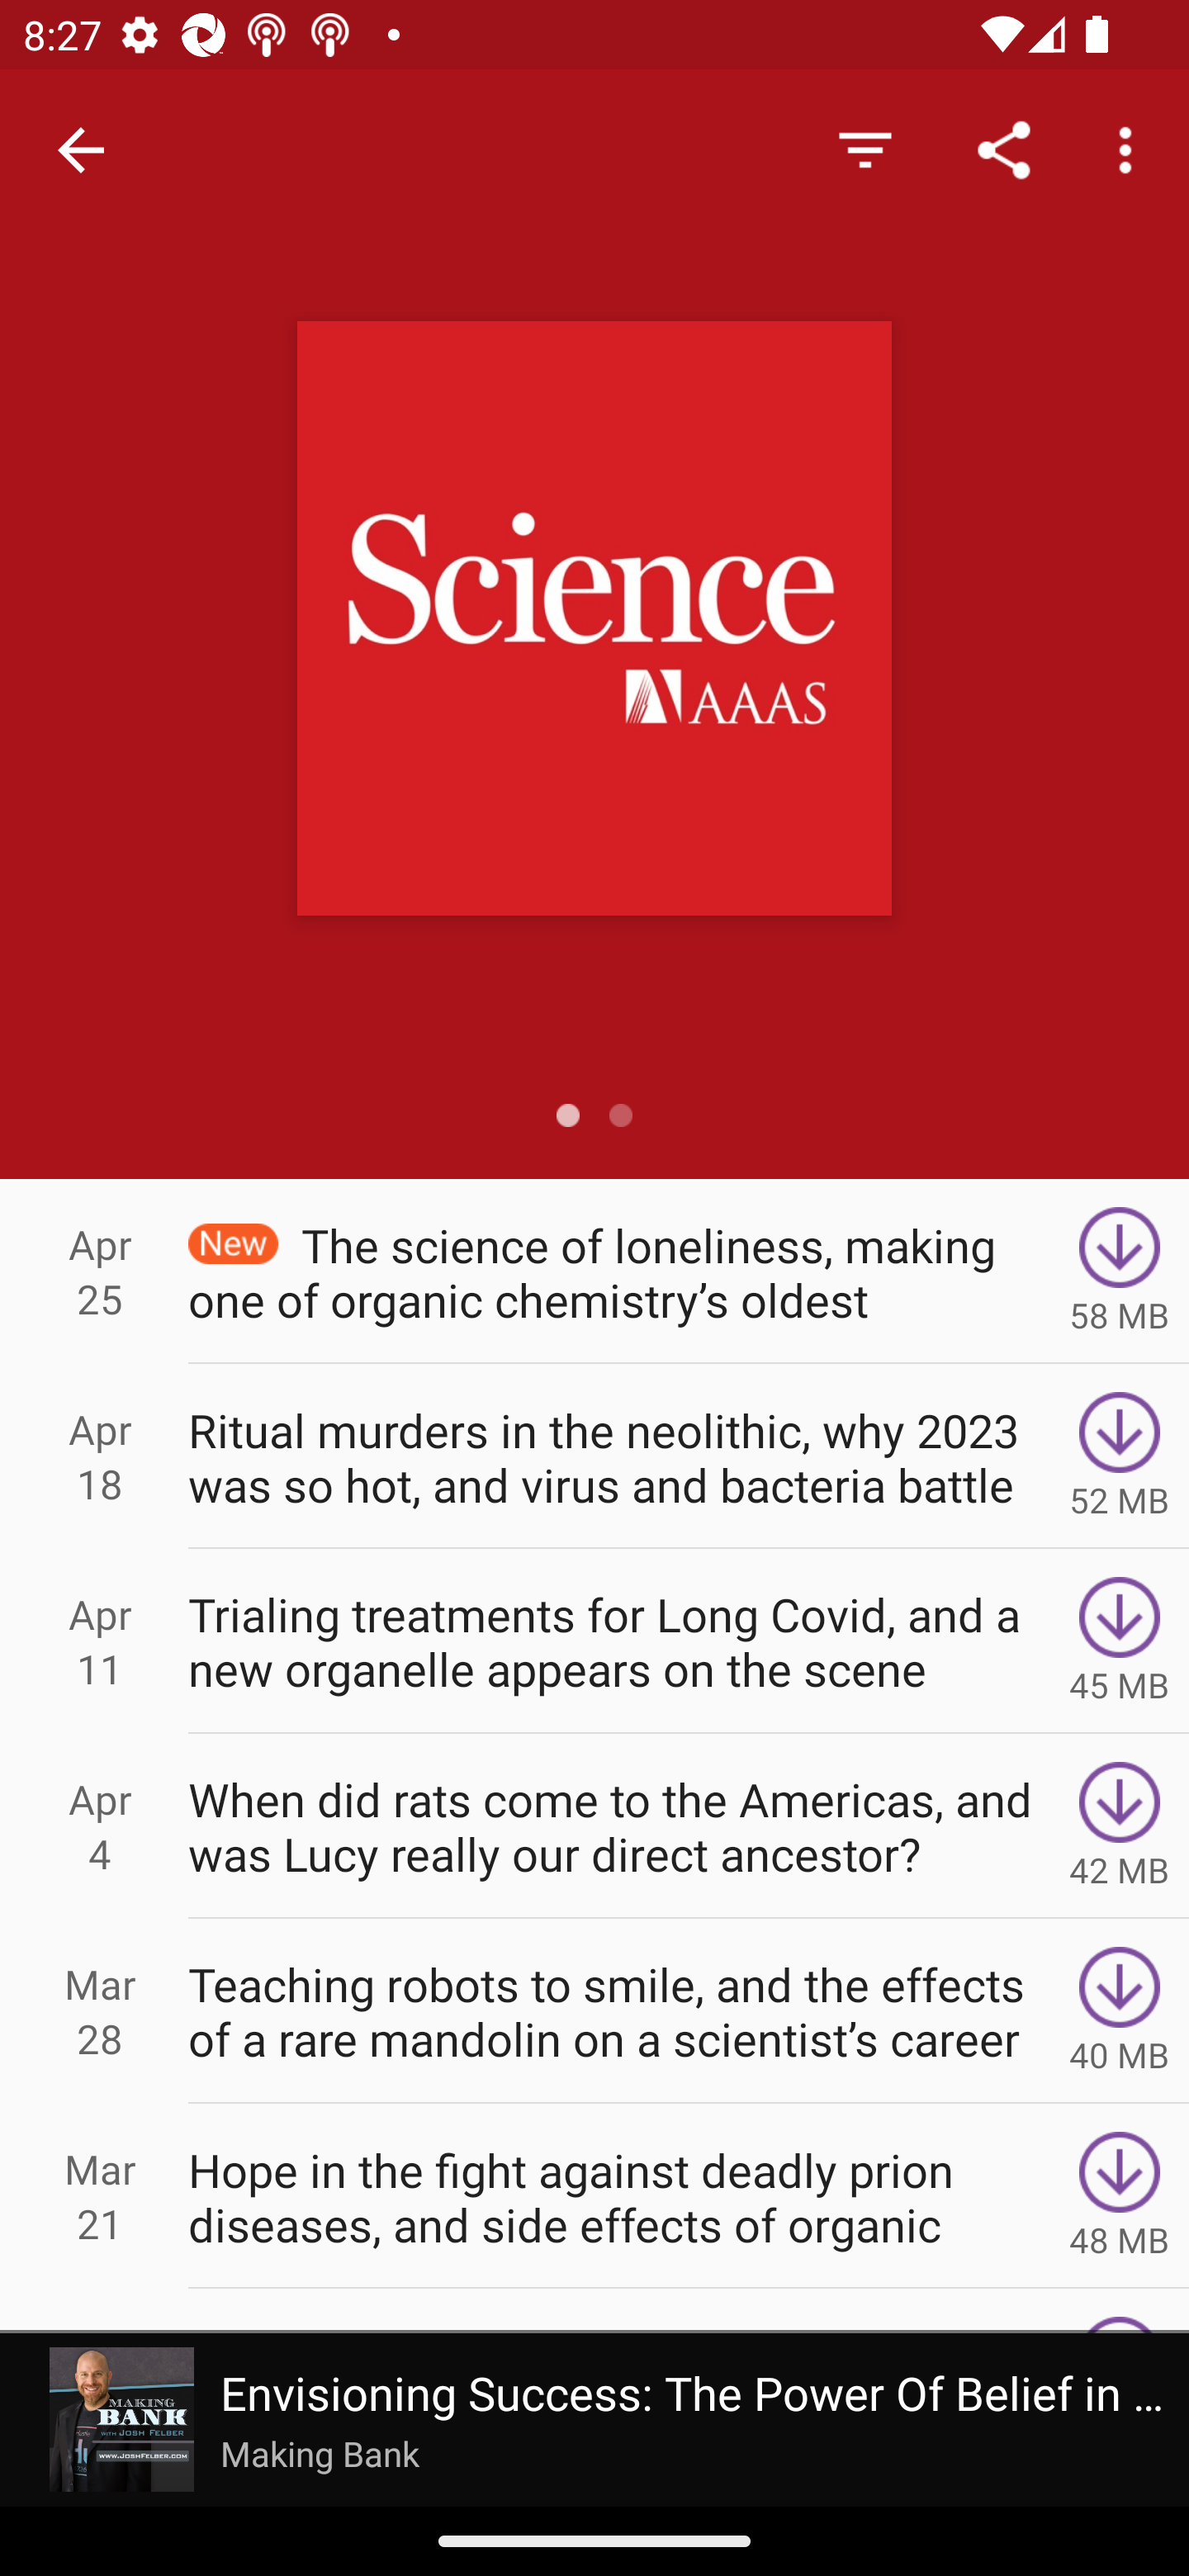  I want to click on Download 58 MB, so click(1120, 1271).